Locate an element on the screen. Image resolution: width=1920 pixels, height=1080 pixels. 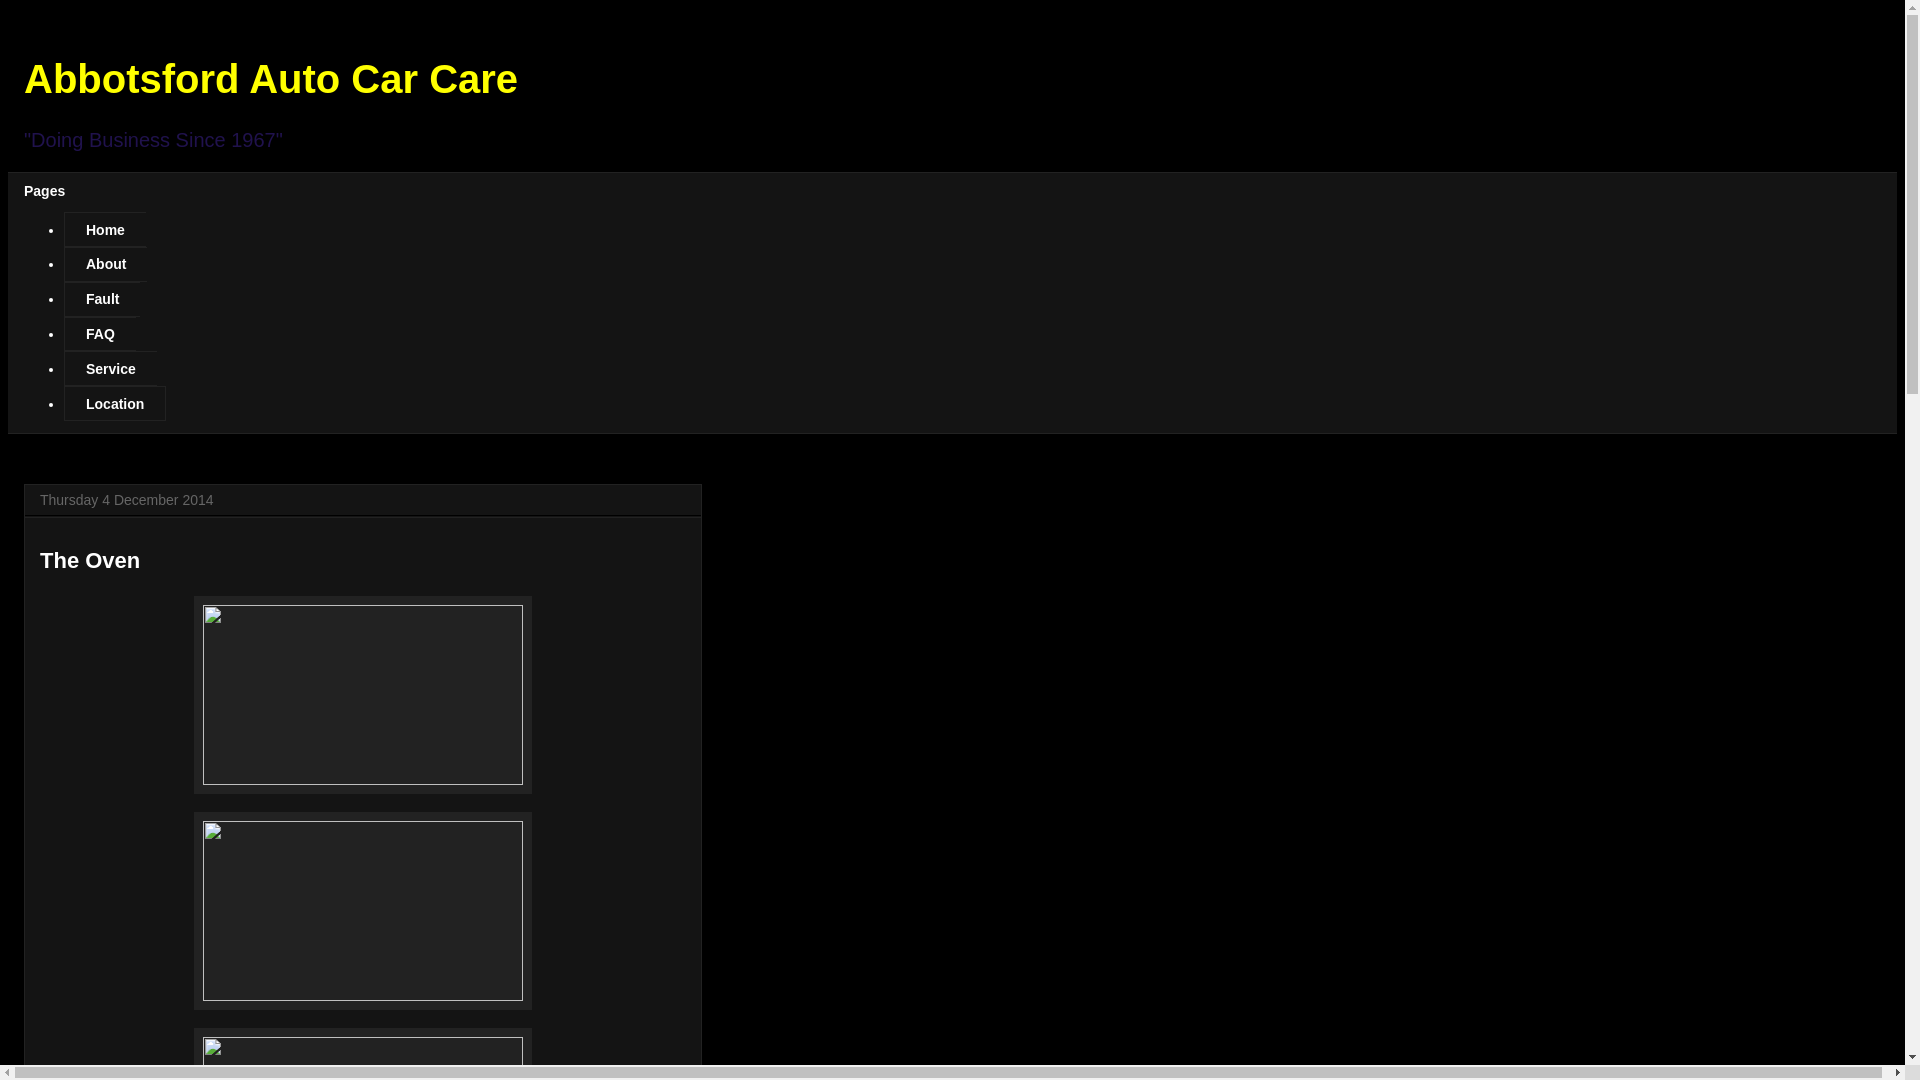
About is located at coordinates (106, 264).